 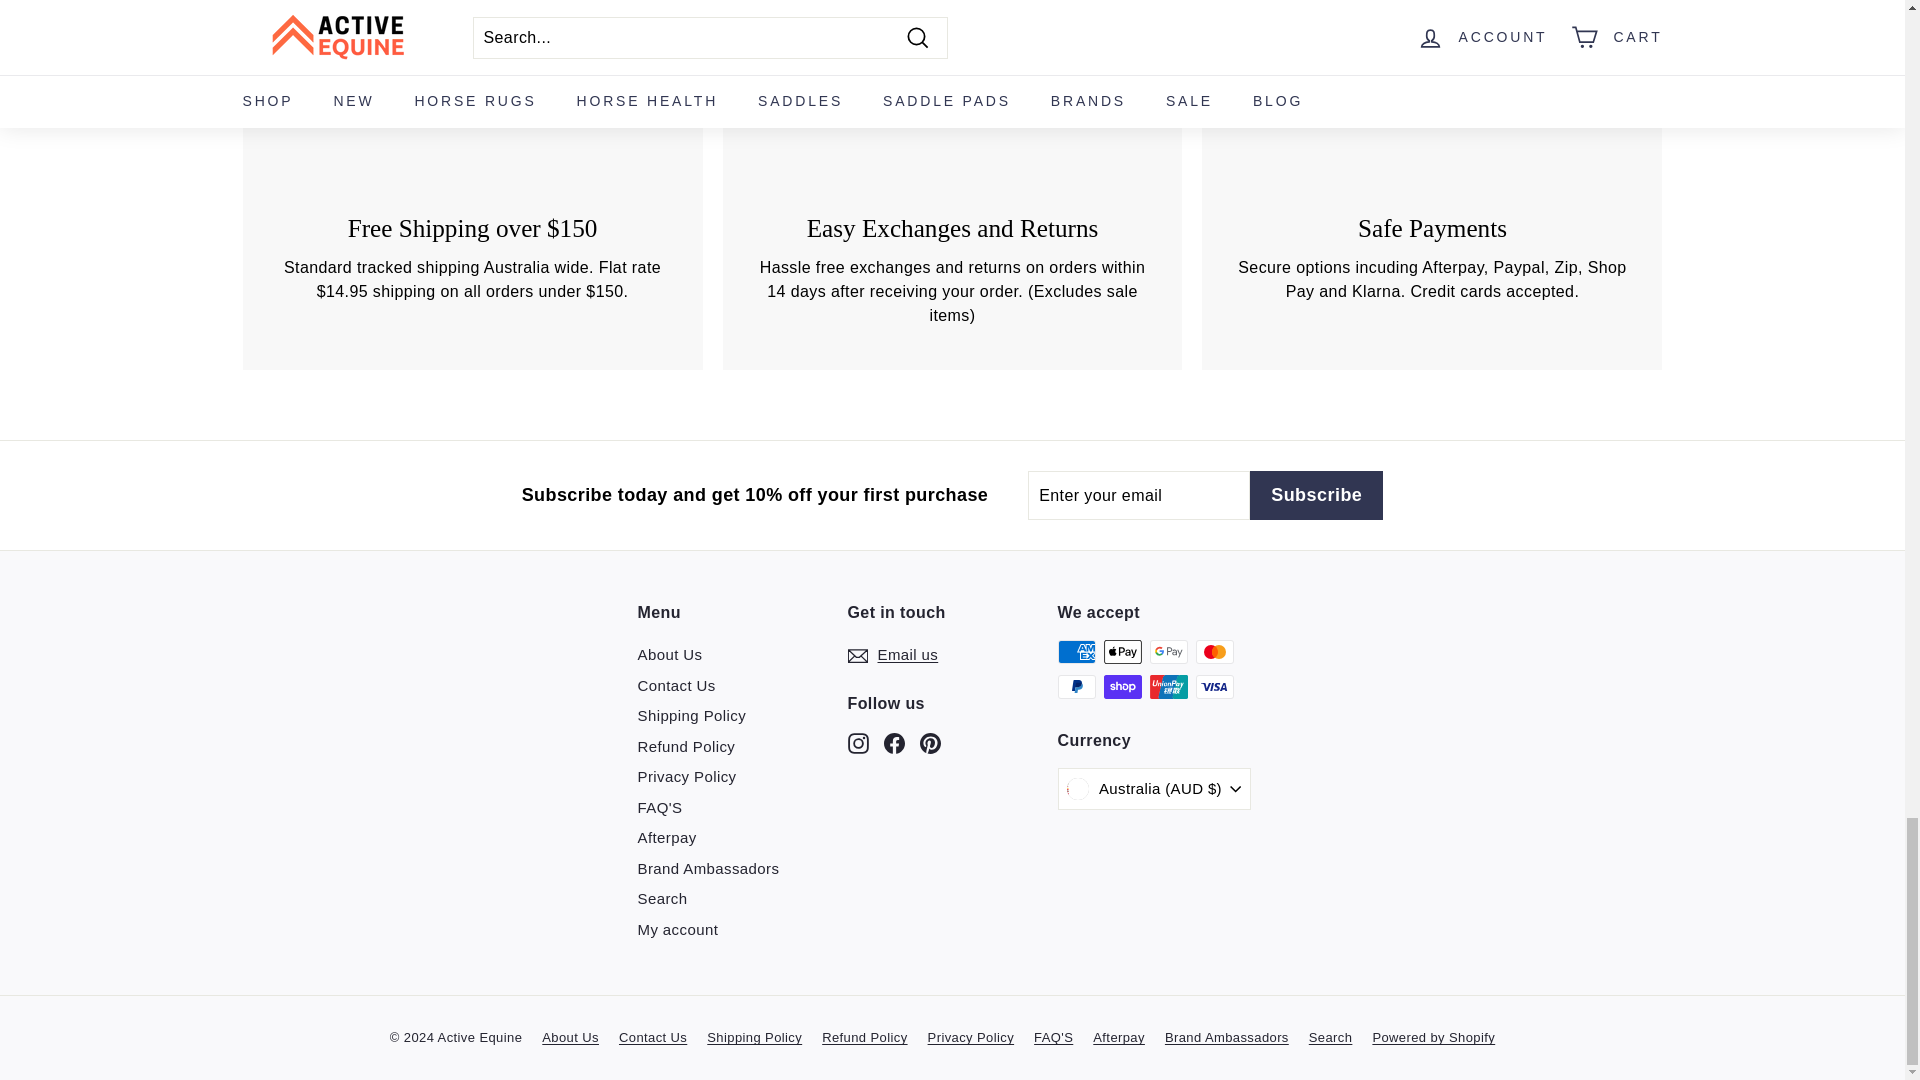 I want to click on Mastercard, so click(x=1215, y=652).